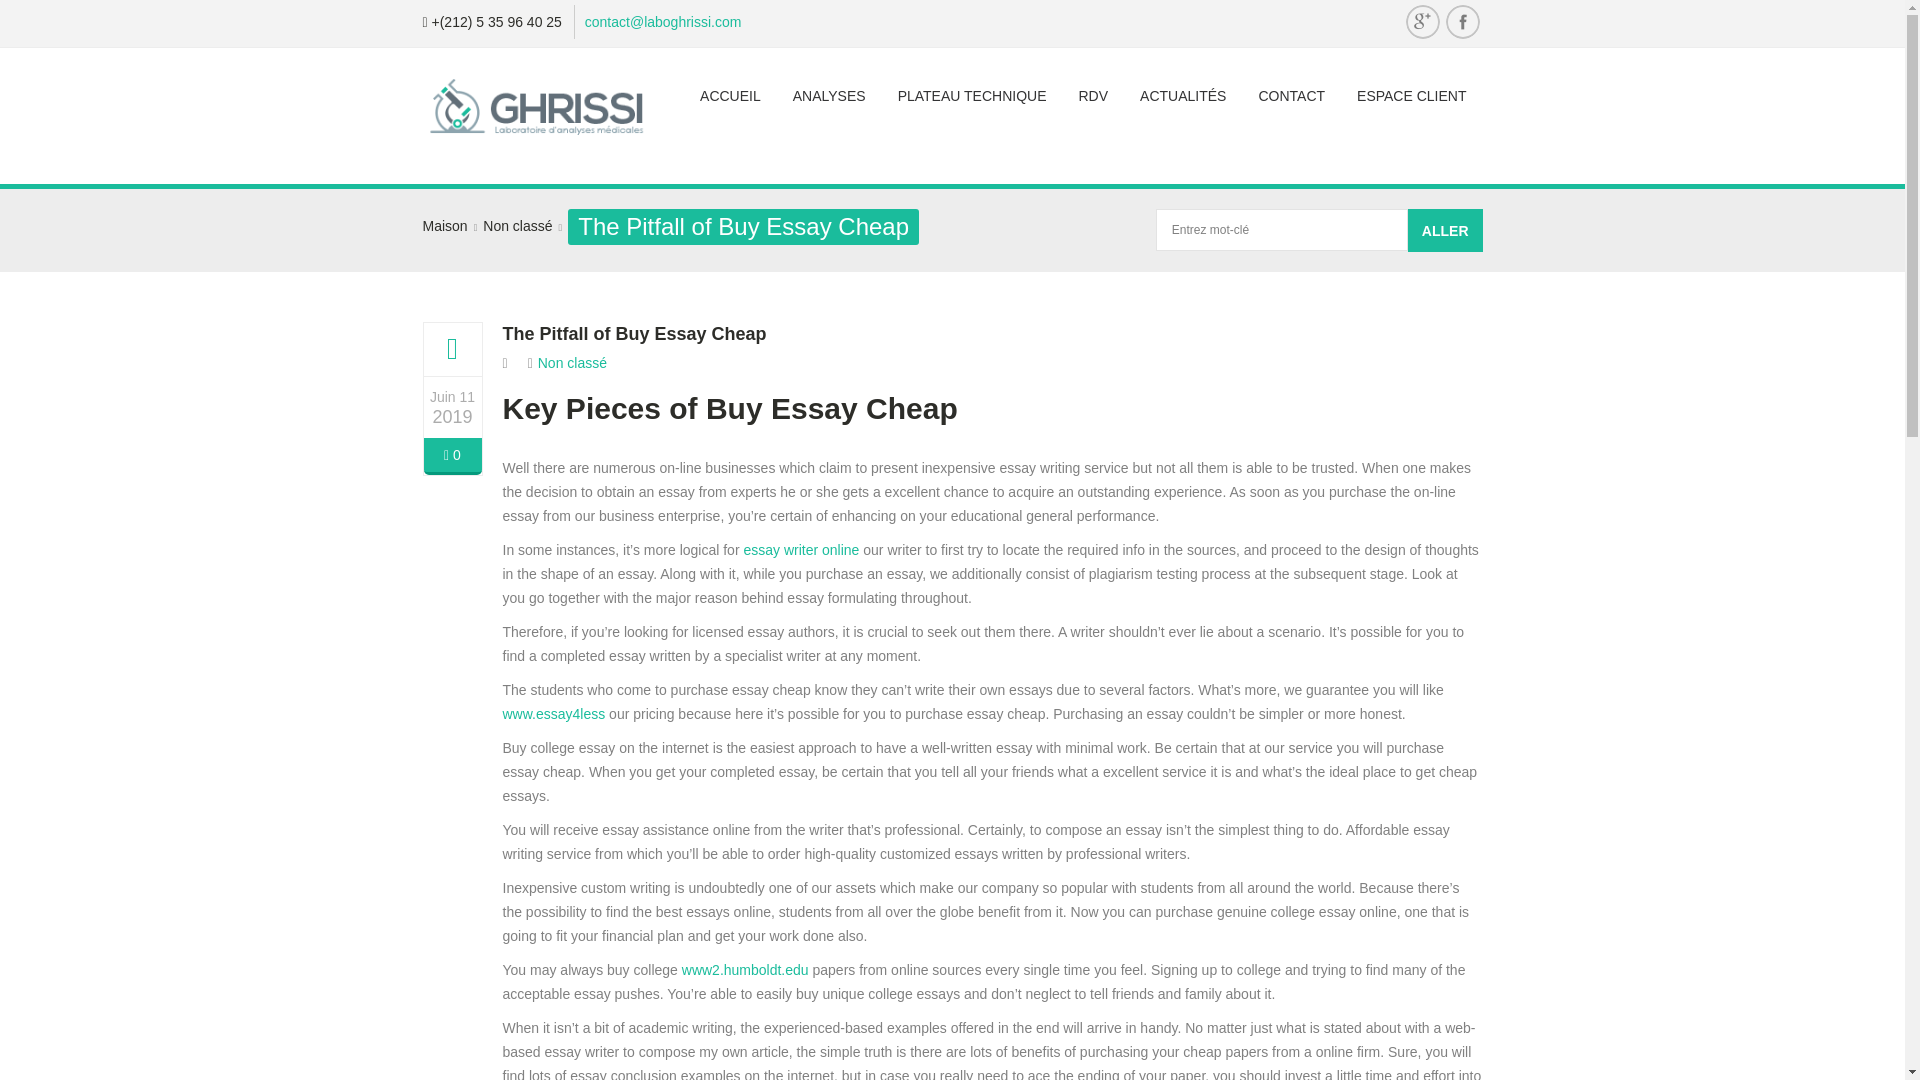 This screenshot has width=1920, height=1080. What do you see at coordinates (1291, 96) in the screenshot?
I see `CONTACT` at bounding box center [1291, 96].